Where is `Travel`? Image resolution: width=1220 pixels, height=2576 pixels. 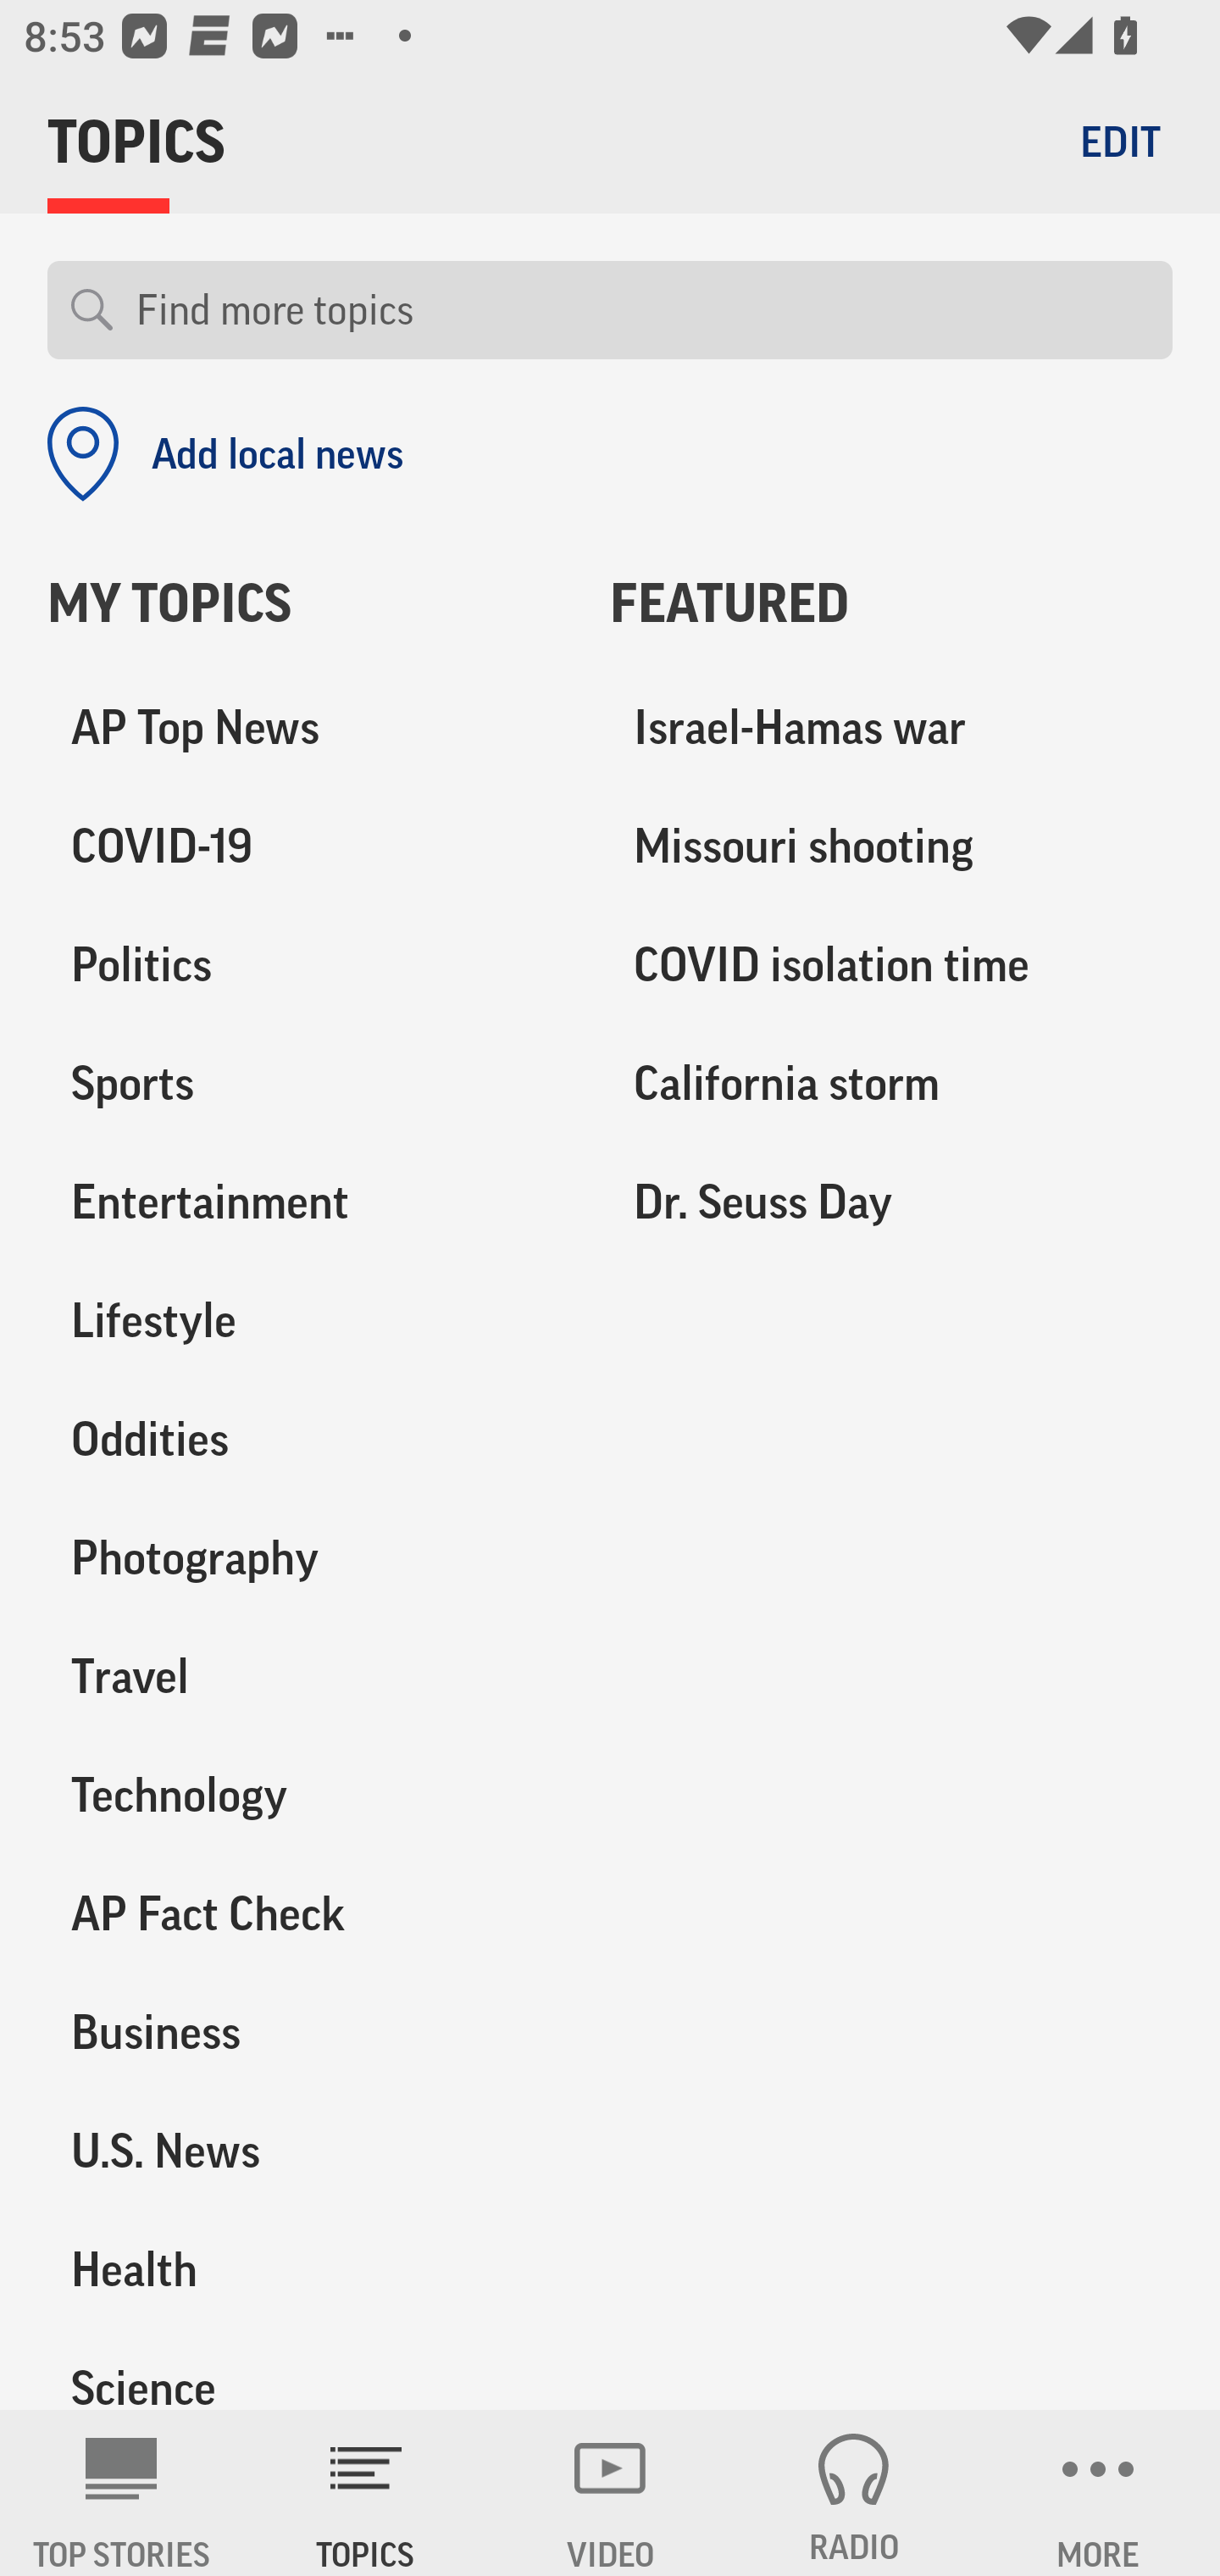 Travel is located at coordinates (305, 1676).